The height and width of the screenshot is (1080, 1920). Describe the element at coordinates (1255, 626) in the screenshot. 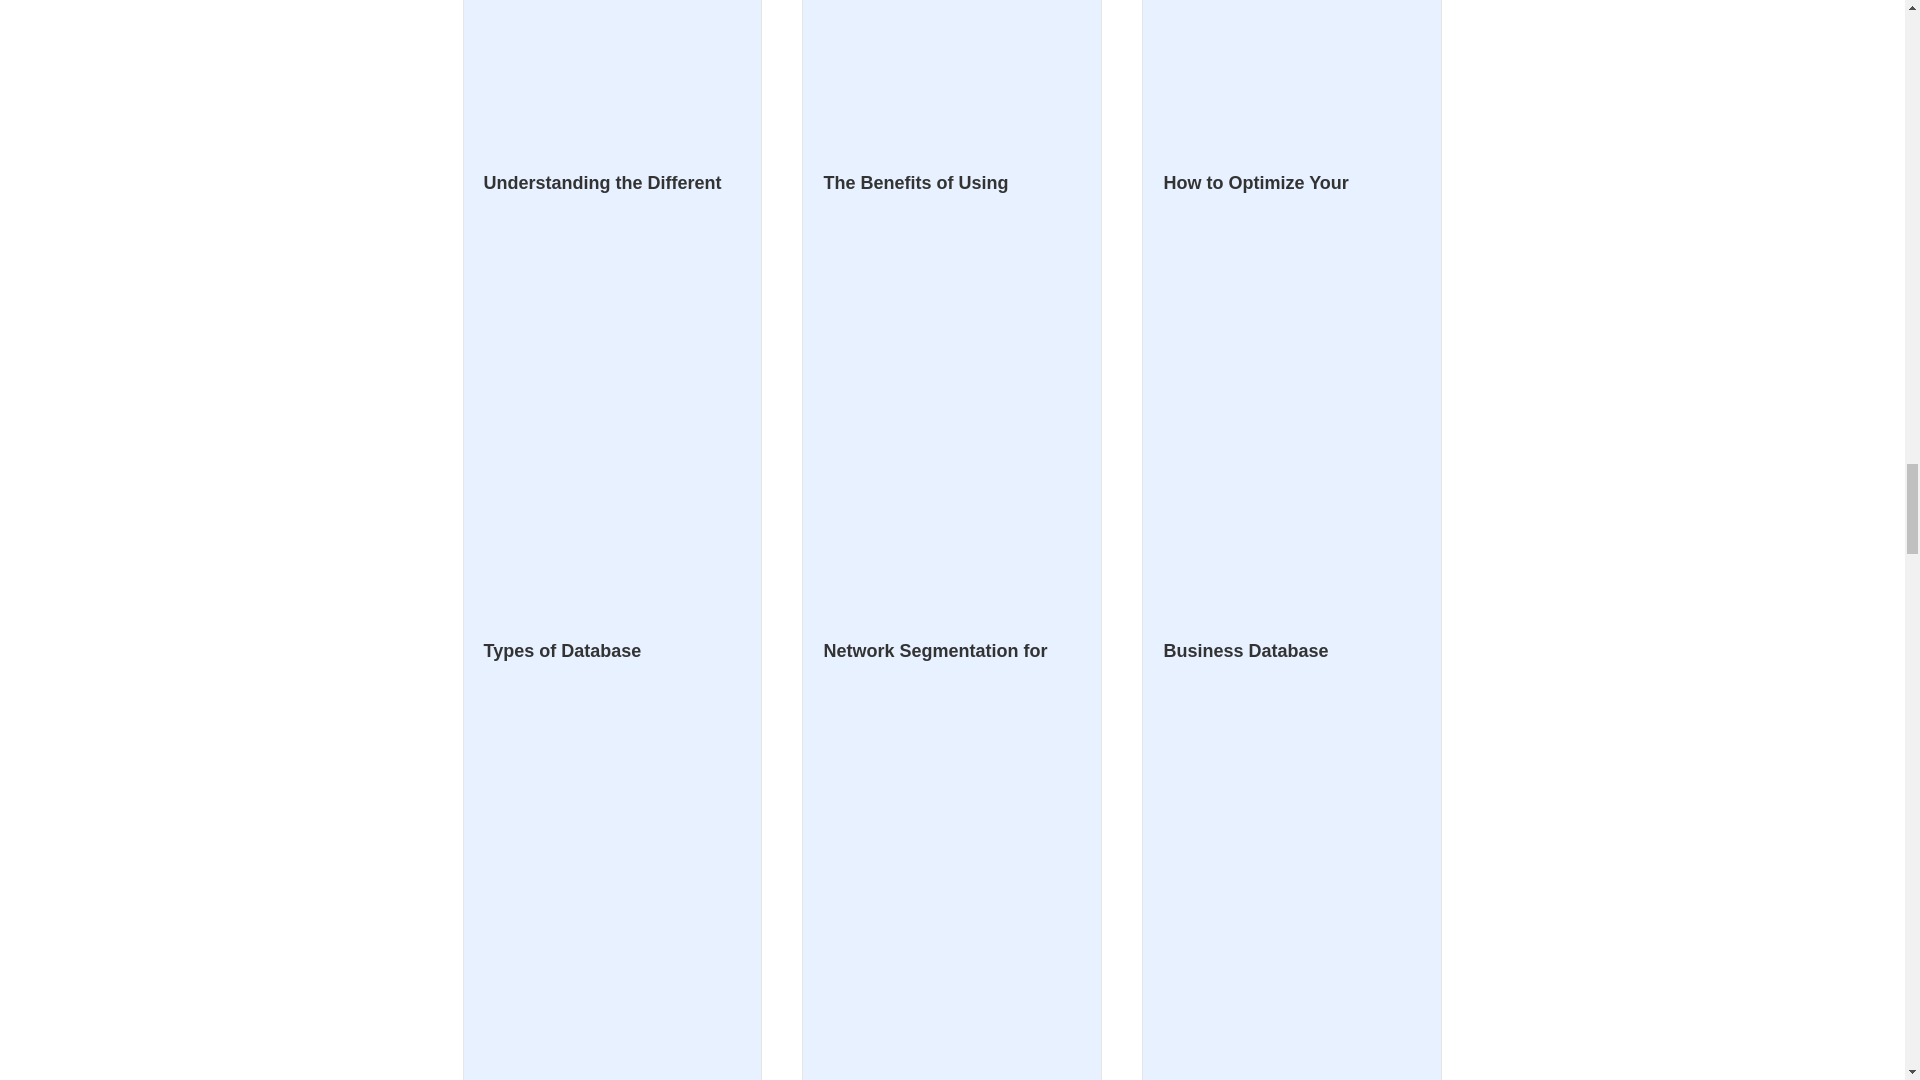

I see `How to Optimize Your Business Database Performance` at that location.